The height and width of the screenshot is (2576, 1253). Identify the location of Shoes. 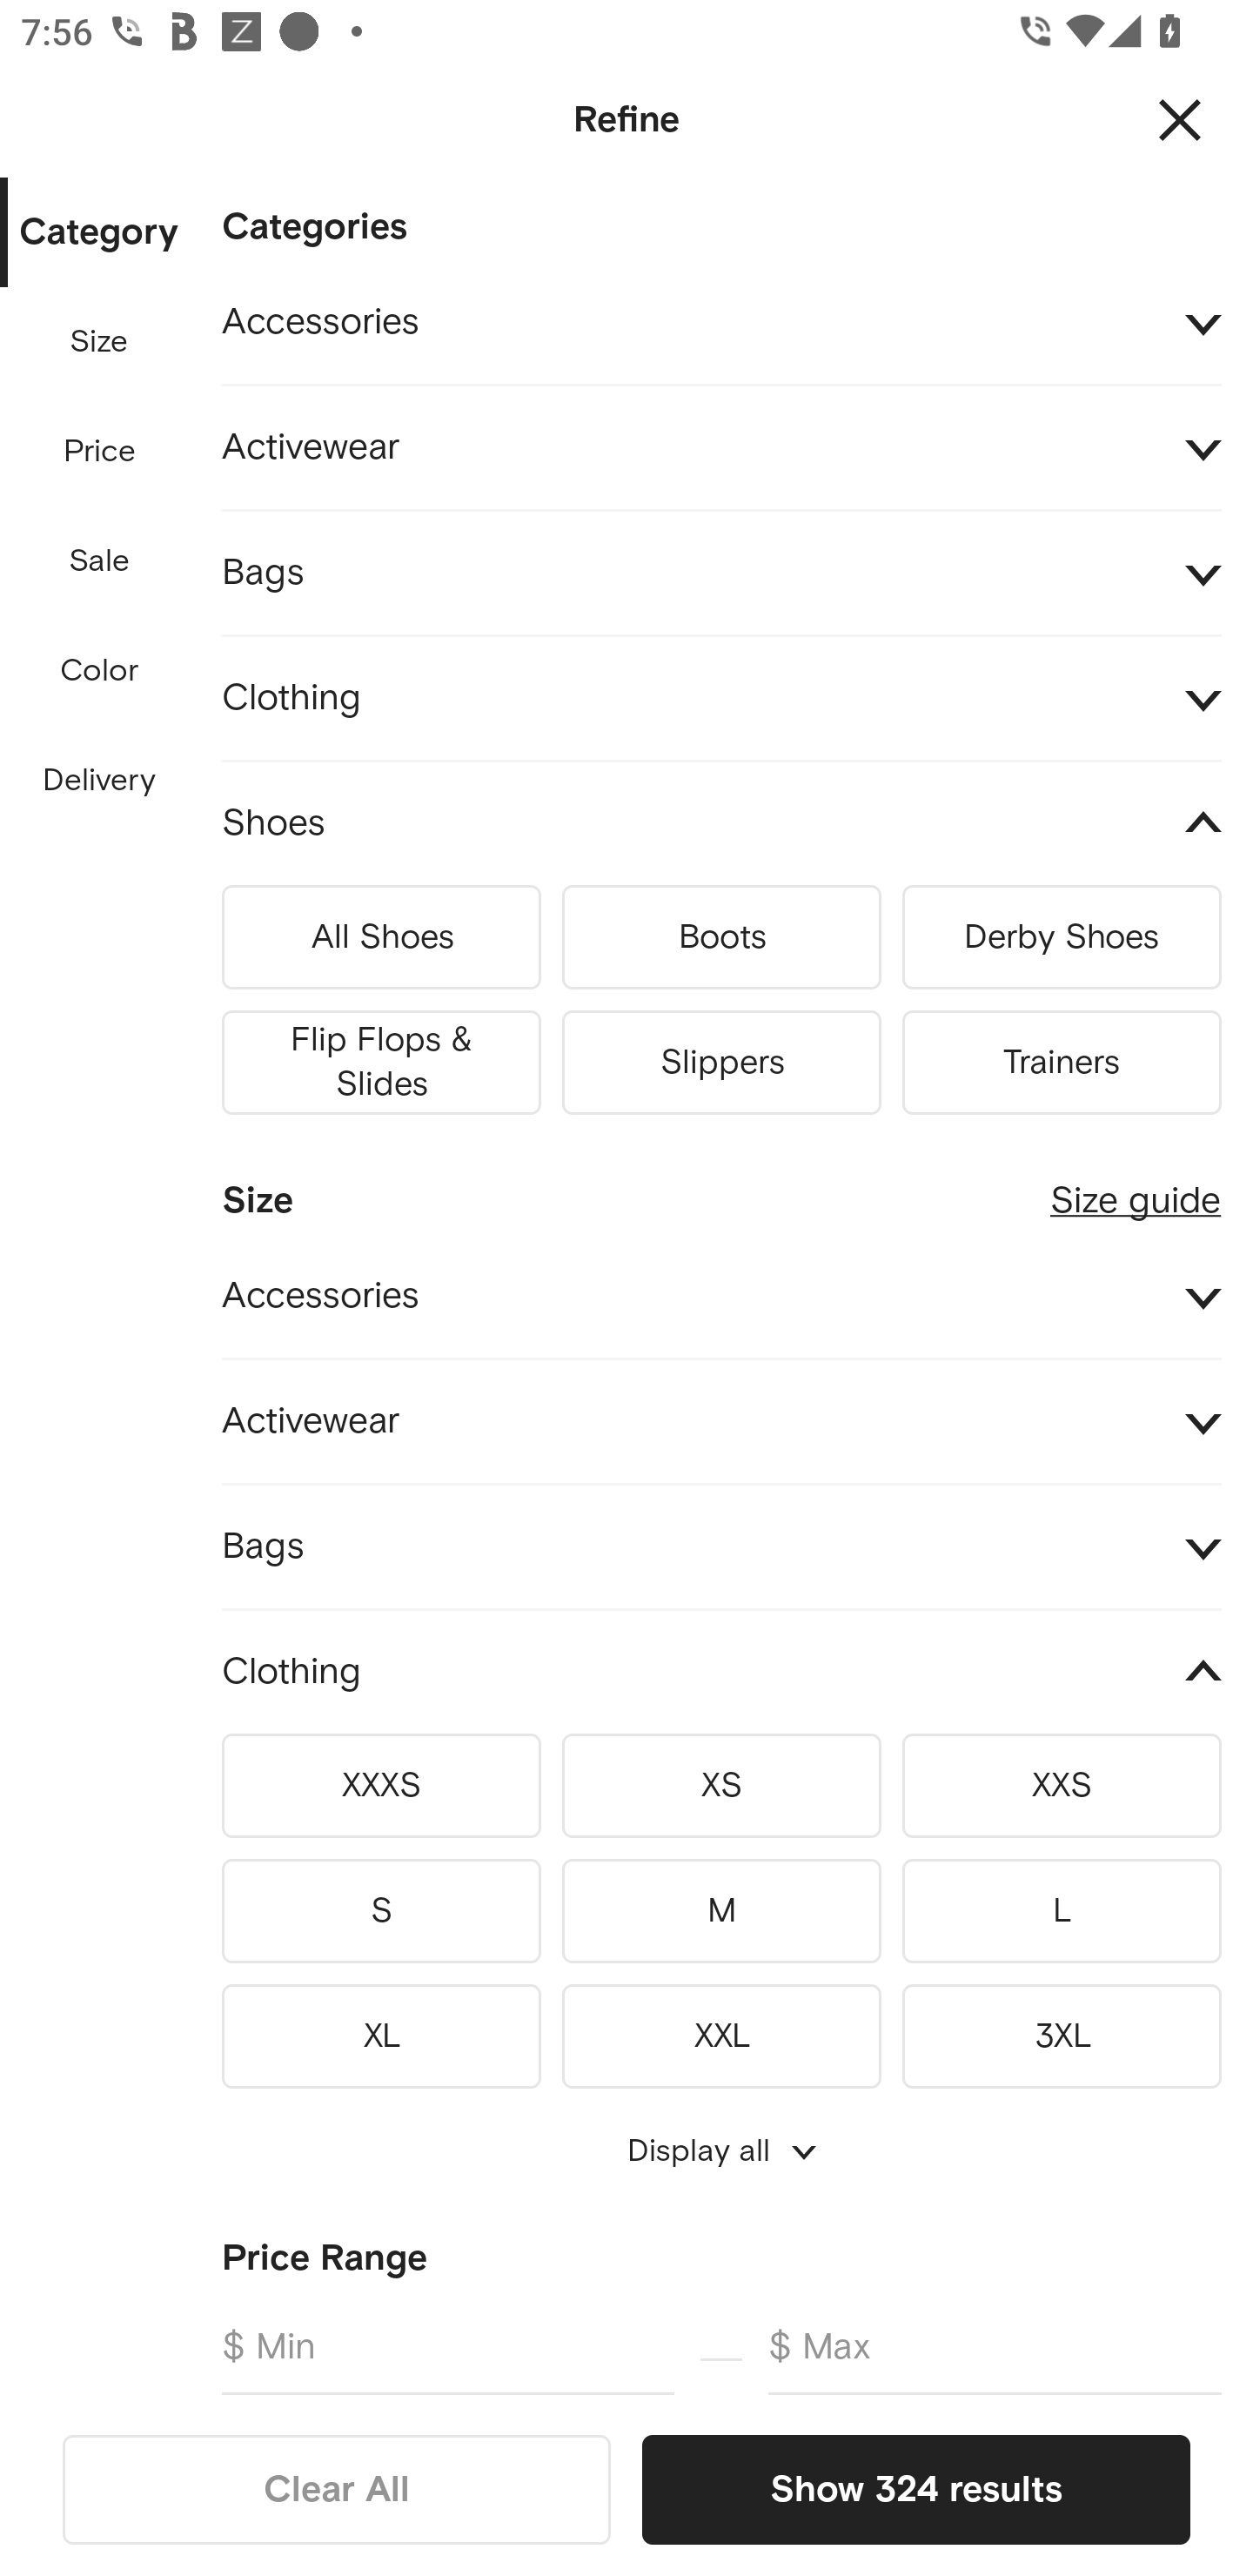
(721, 824).